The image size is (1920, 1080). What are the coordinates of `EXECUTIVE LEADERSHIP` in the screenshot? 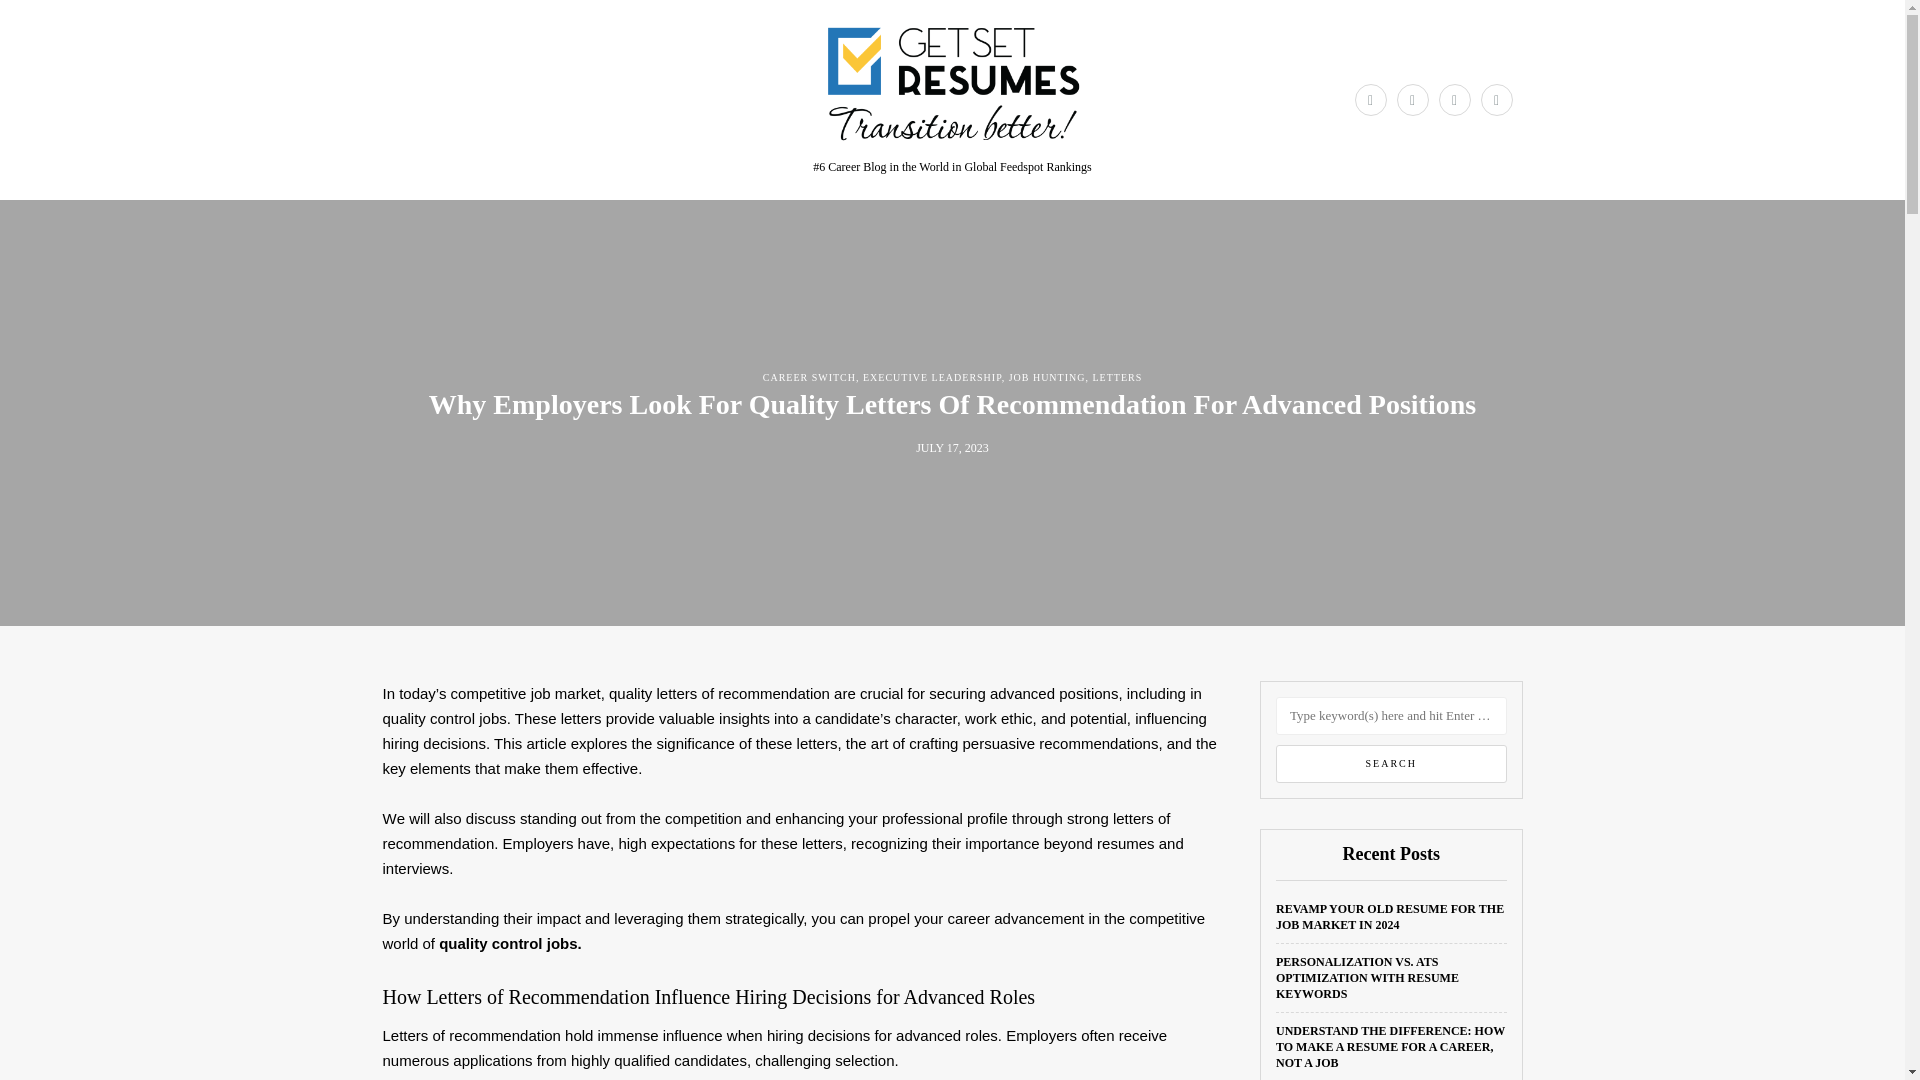 It's located at (932, 377).